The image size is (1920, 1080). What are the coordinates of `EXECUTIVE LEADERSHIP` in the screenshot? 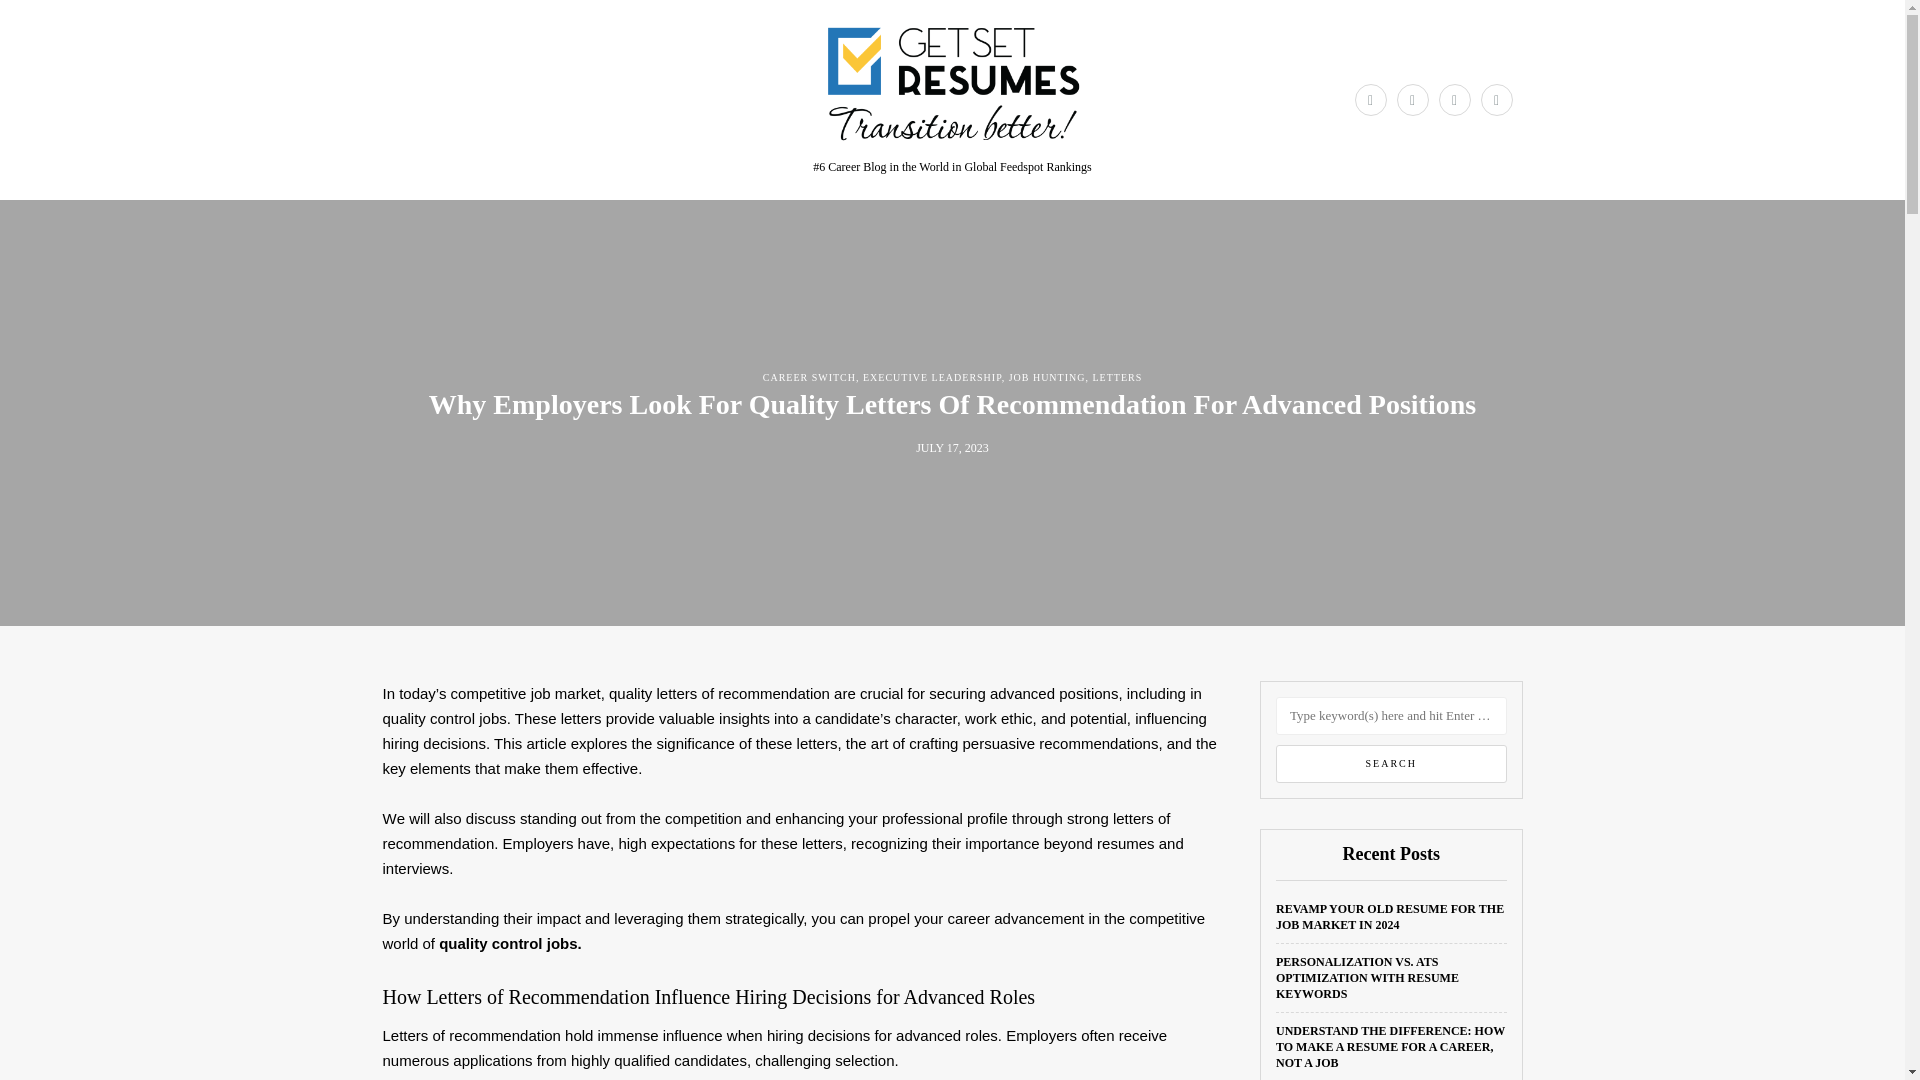 It's located at (932, 377).